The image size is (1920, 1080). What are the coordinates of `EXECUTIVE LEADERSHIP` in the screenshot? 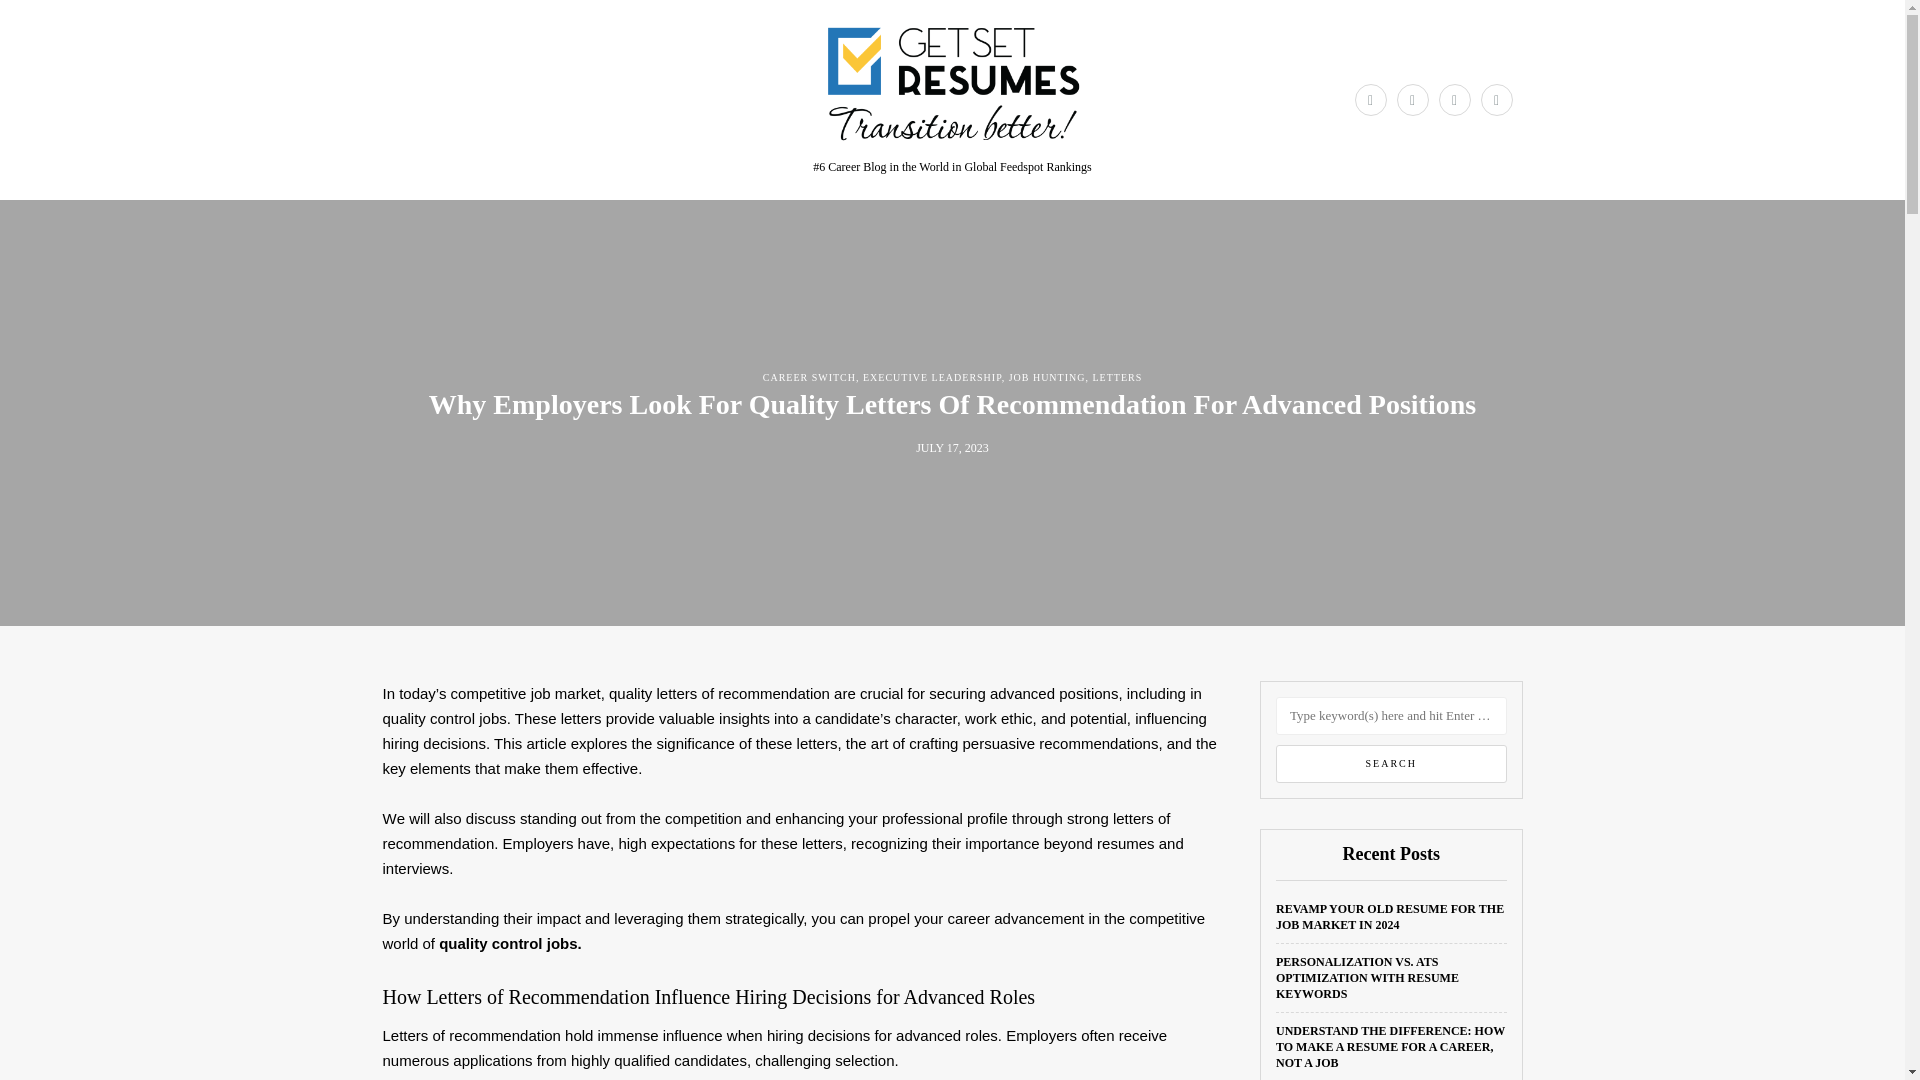 It's located at (932, 377).